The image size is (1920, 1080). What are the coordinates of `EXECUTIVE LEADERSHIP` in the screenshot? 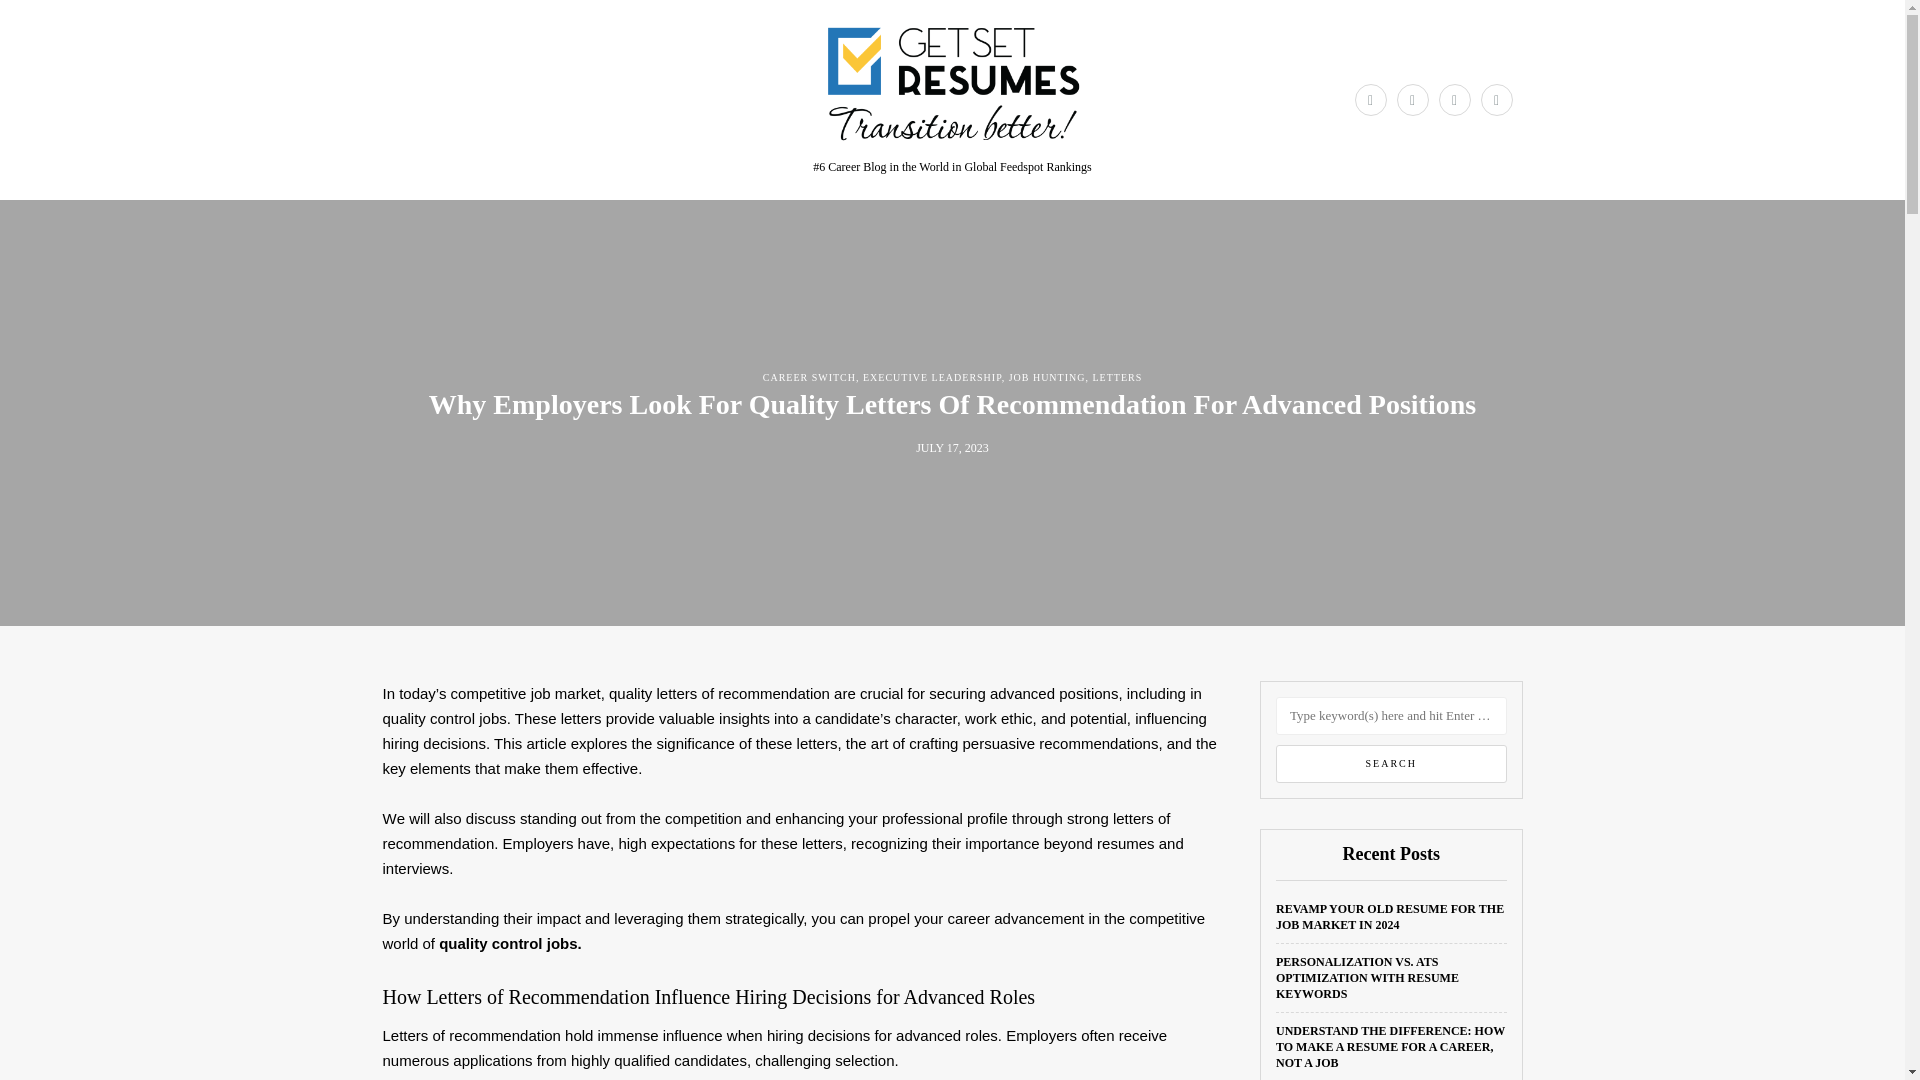 It's located at (932, 377).